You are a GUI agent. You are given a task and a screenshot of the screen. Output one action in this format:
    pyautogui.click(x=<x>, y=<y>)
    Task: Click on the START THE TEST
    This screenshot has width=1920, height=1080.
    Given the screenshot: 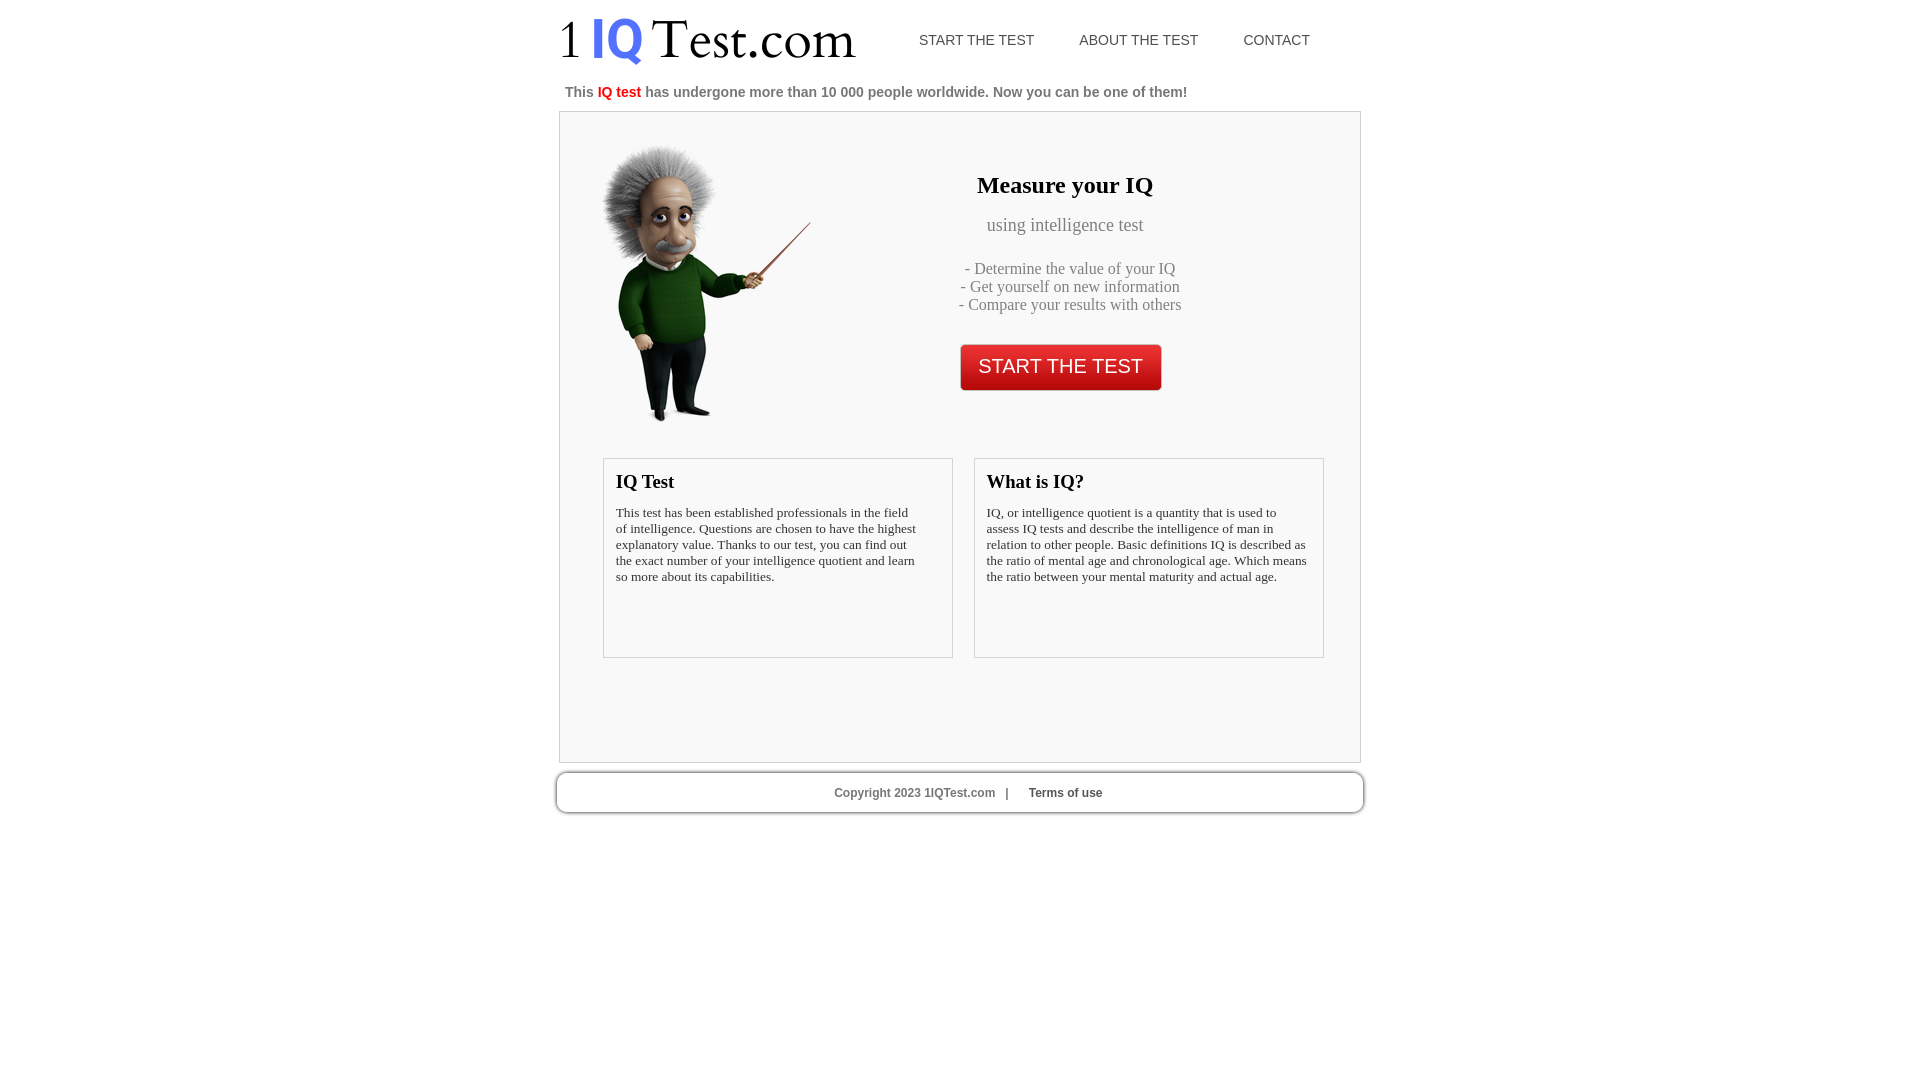 What is the action you would take?
    pyautogui.click(x=989, y=40)
    